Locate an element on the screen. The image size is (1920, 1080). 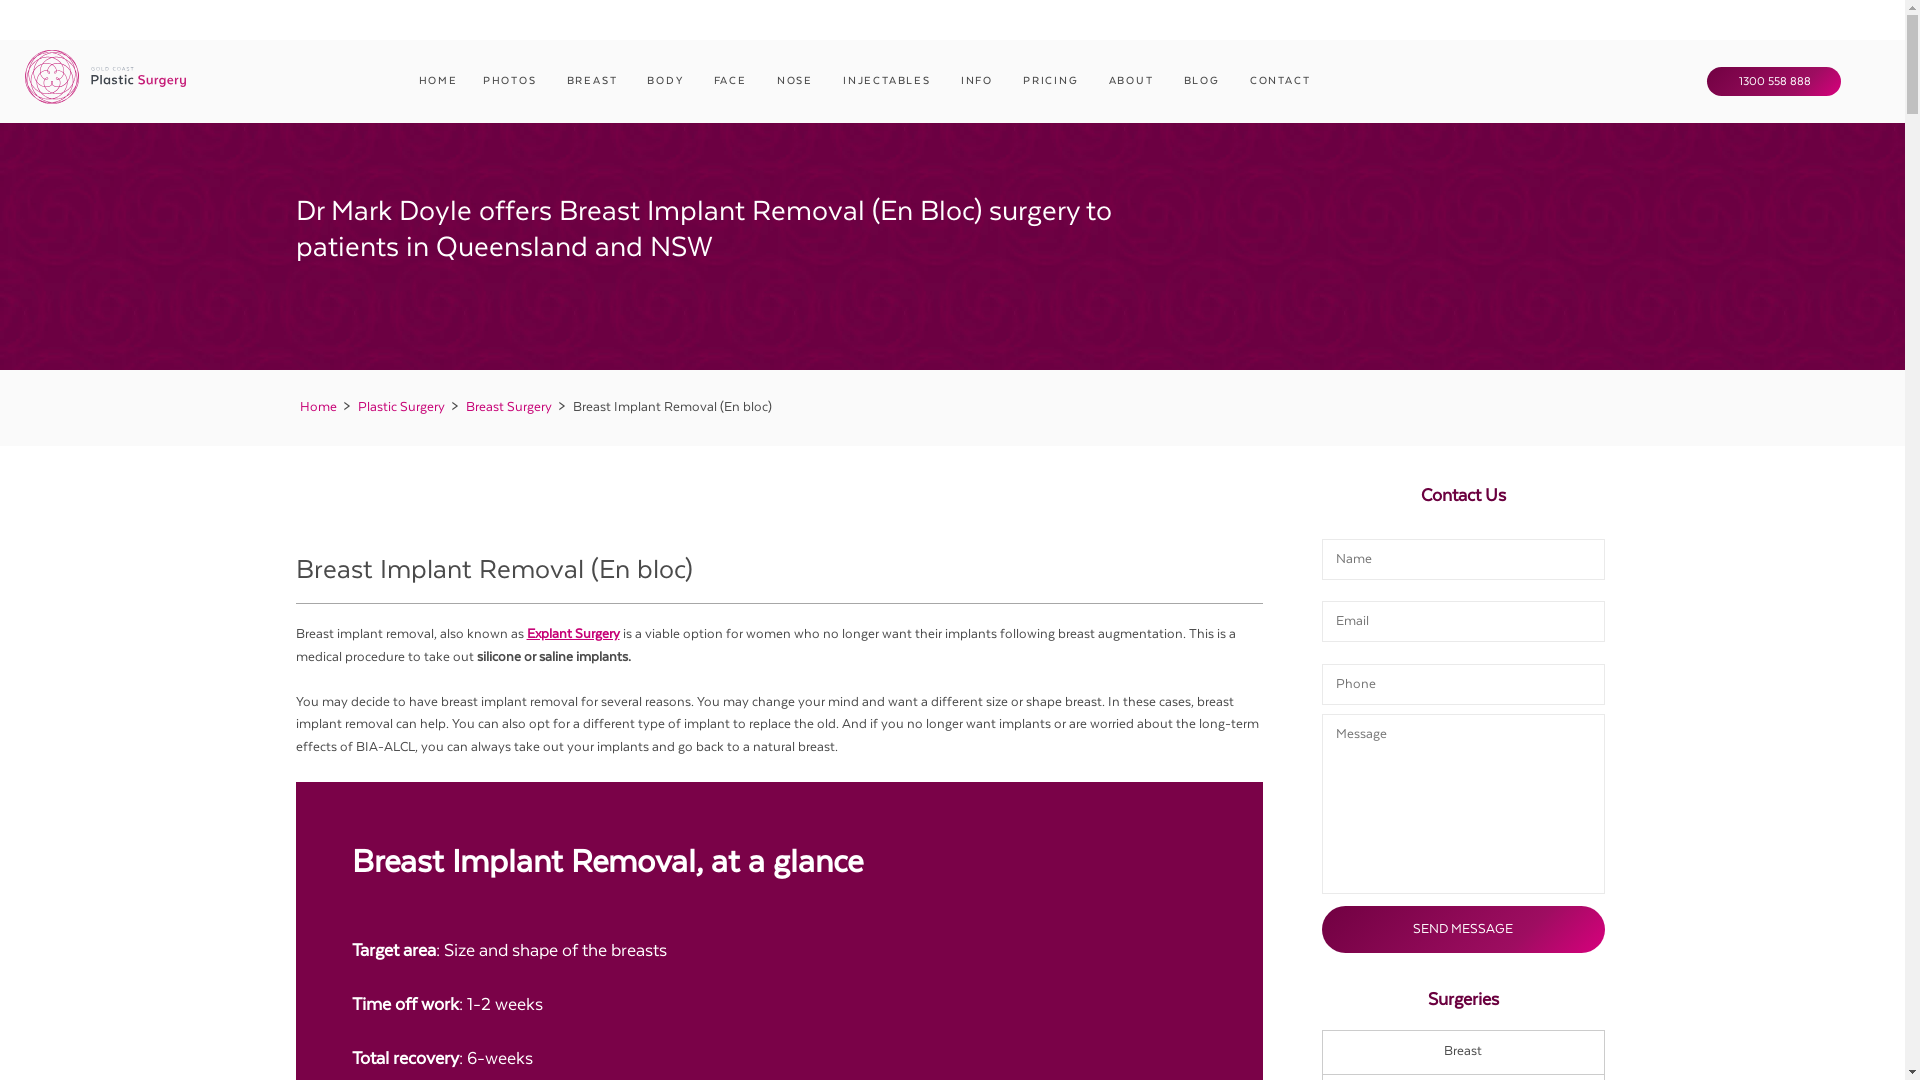
Explant Surgery is located at coordinates (572, 634).